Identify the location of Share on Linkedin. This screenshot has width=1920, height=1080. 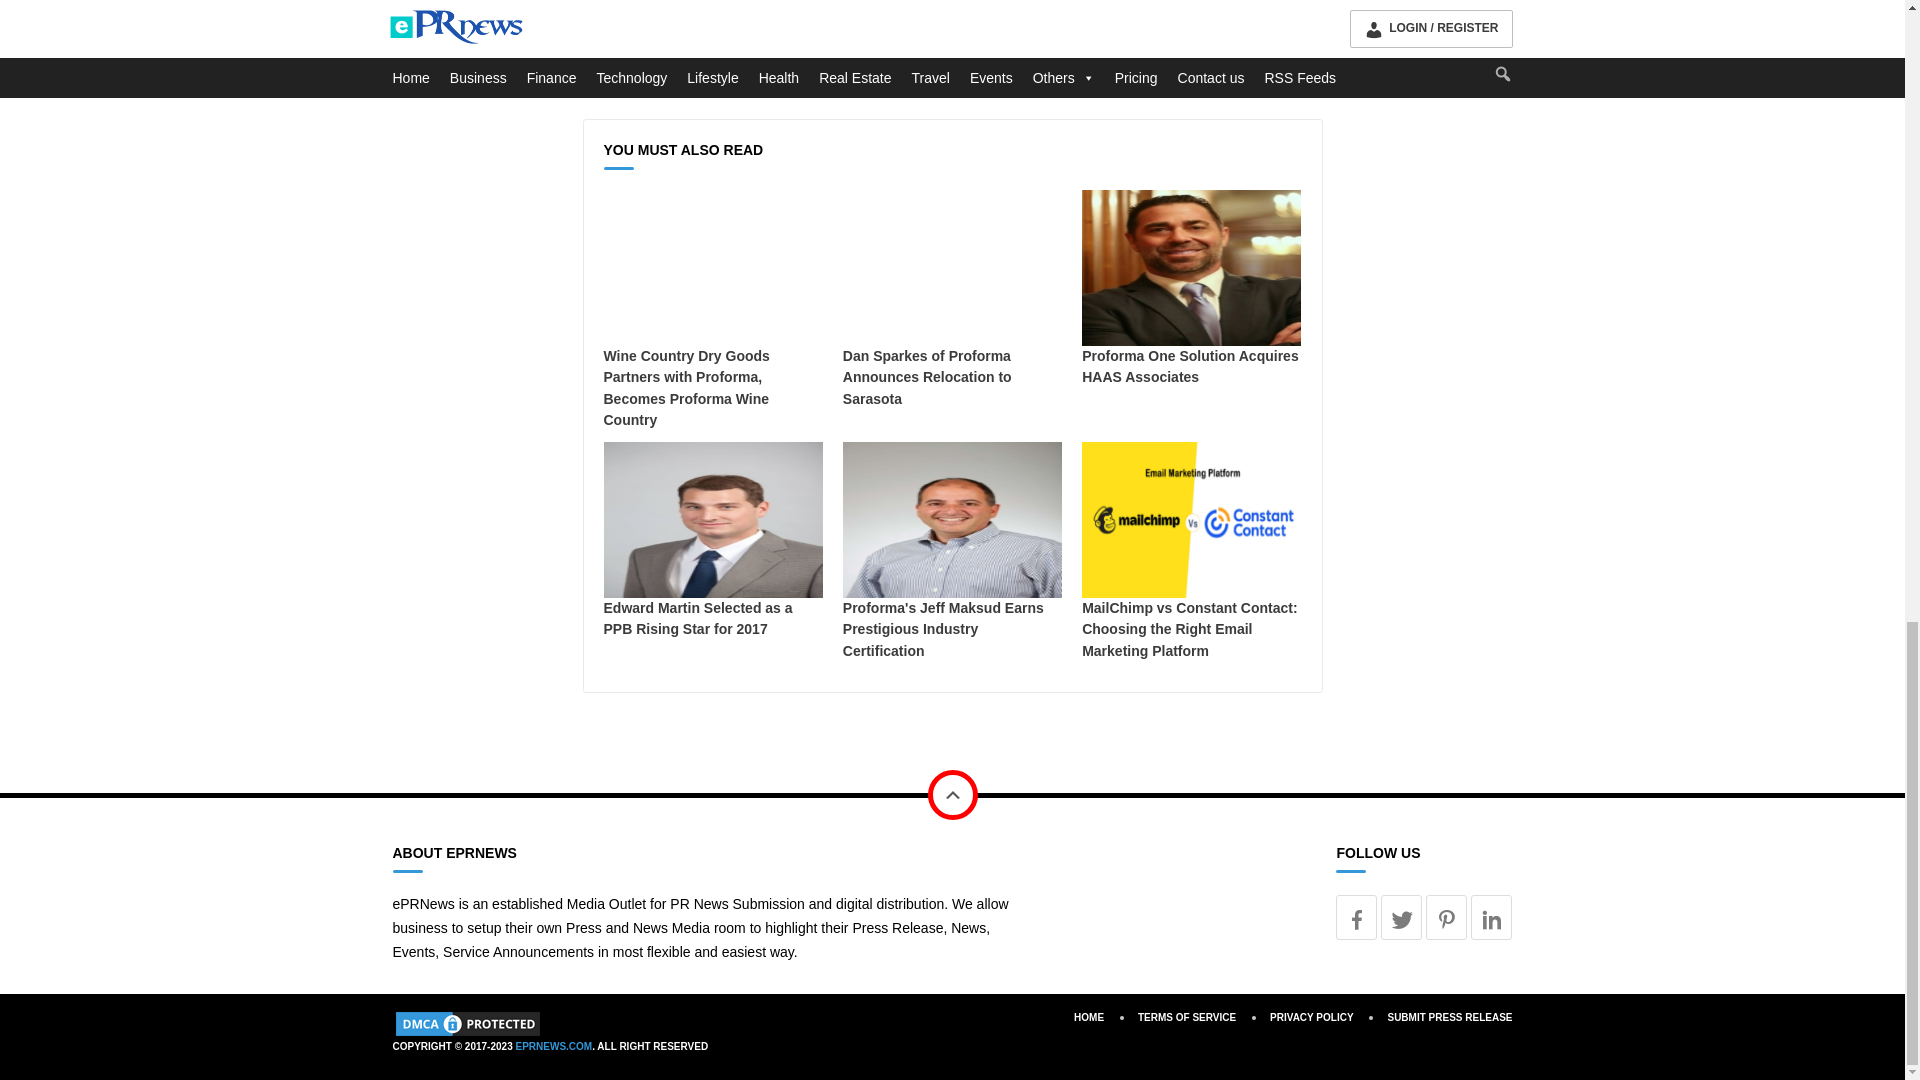
(742, 62).